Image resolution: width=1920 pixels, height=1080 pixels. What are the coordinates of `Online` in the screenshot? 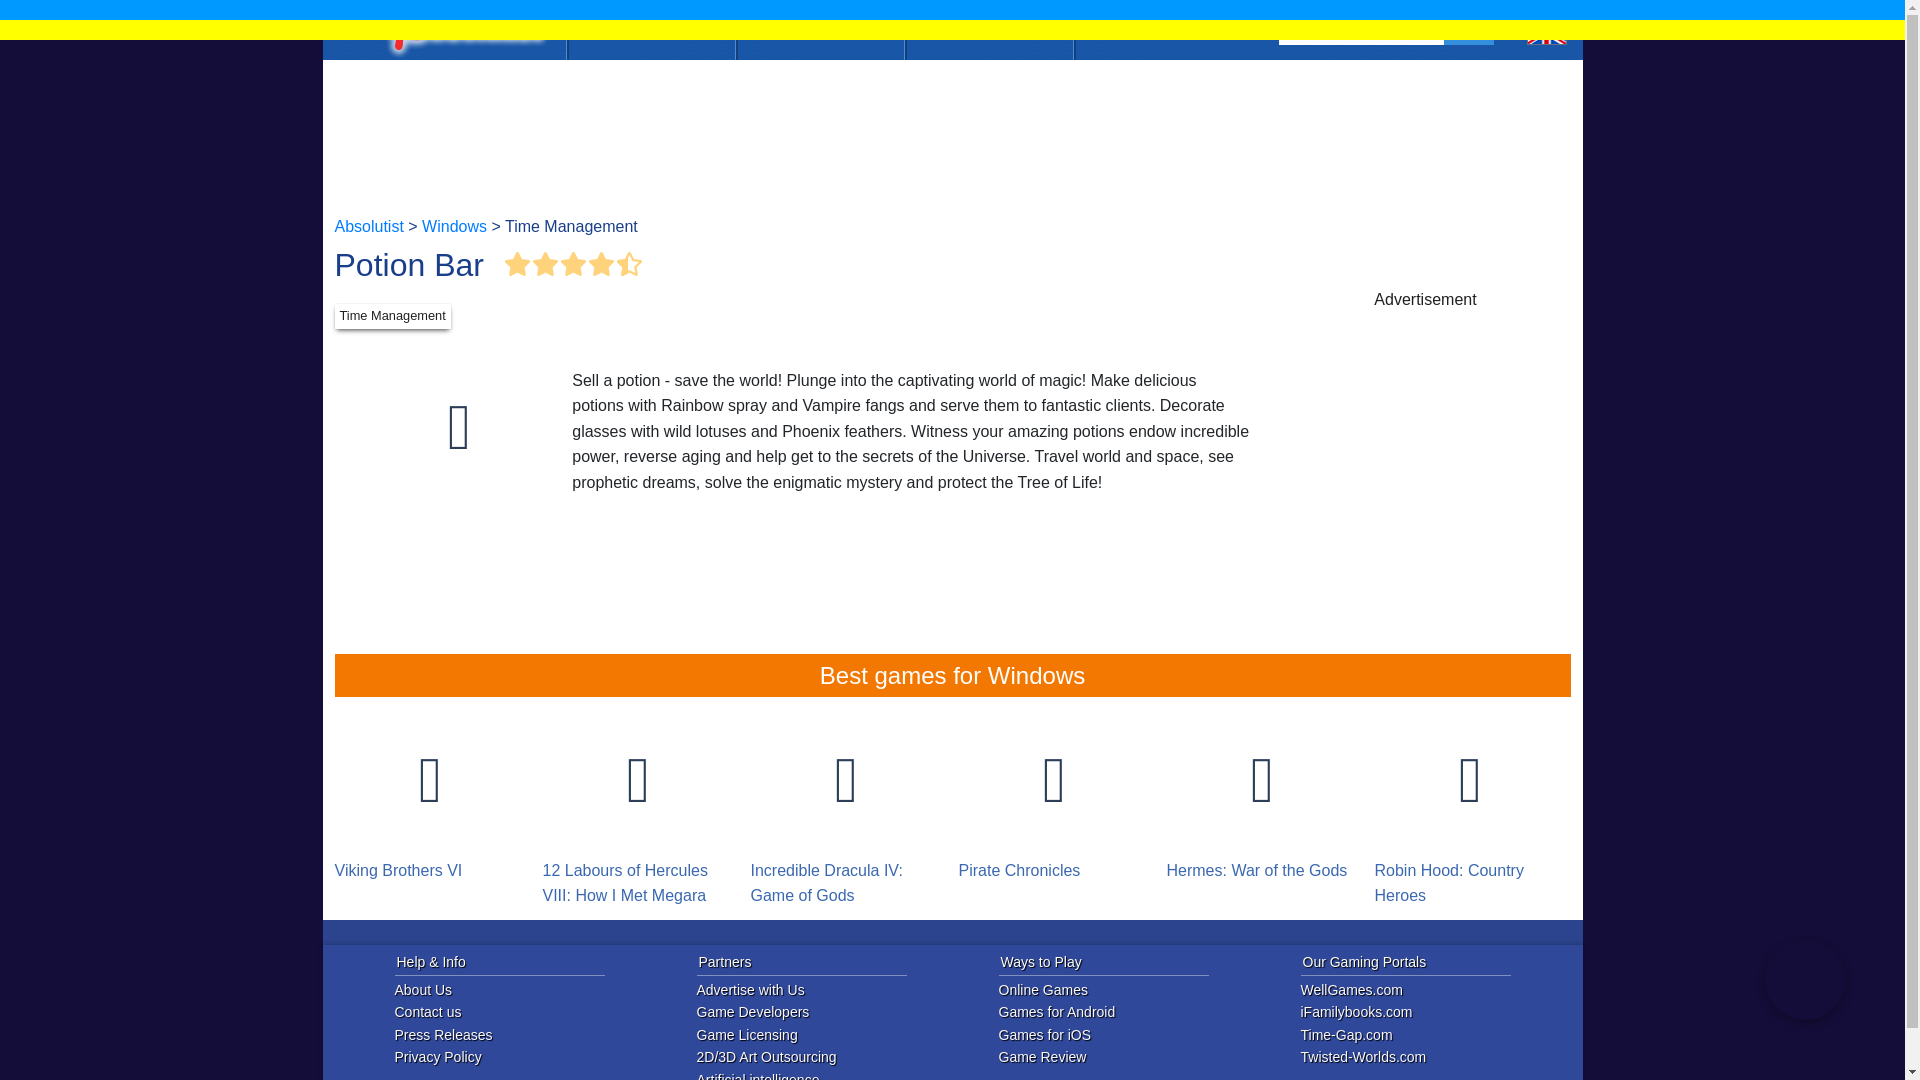 It's located at (650, 27).